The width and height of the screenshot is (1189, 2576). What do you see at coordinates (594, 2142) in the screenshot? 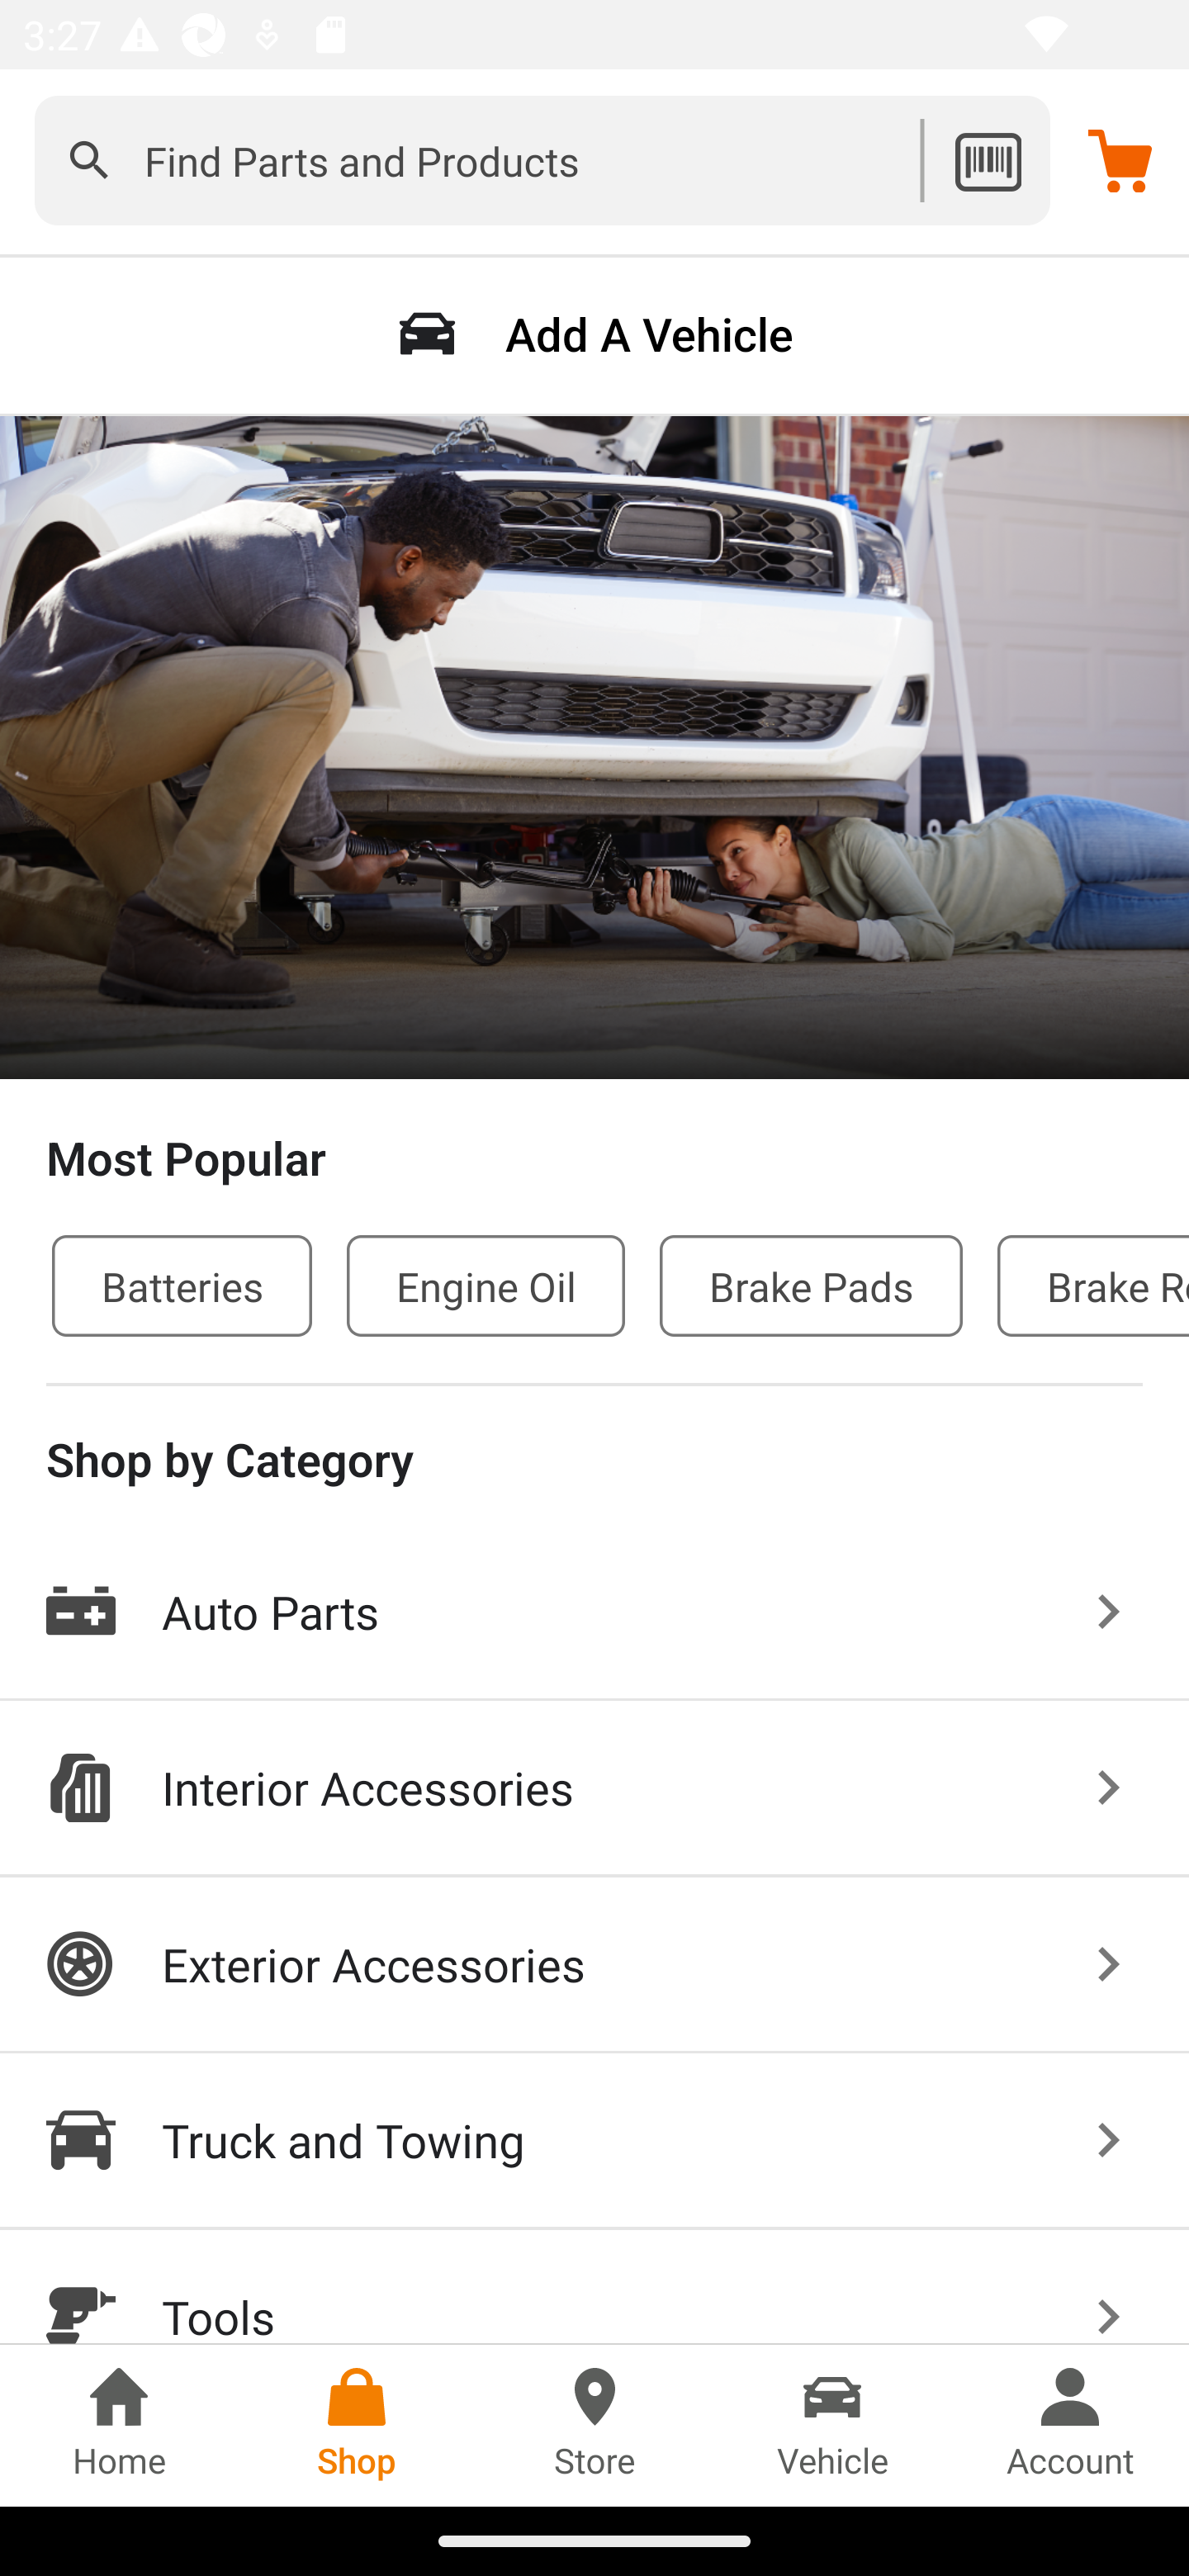
I see `Truck and Towing category  Truck and Towing ` at bounding box center [594, 2142].